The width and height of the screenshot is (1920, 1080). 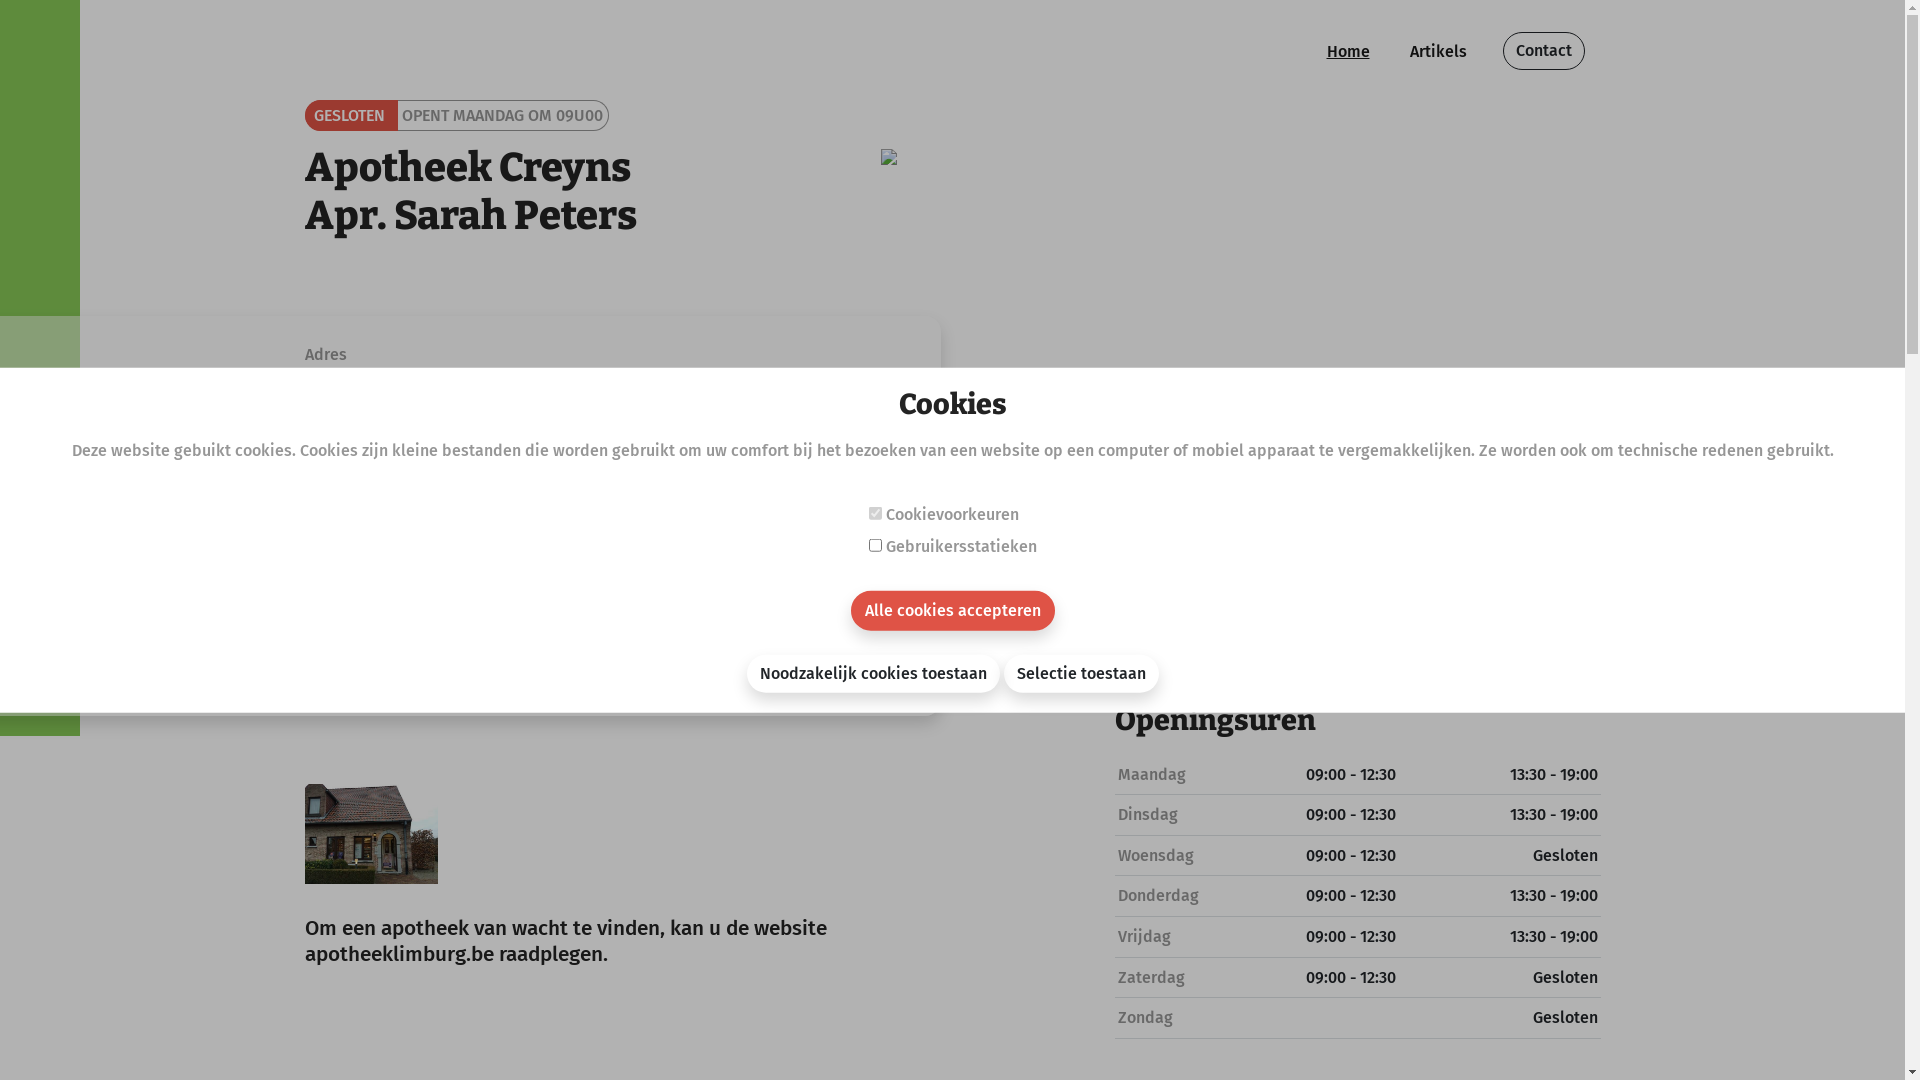 I want to click on Home, so click(x=1348, y=52).